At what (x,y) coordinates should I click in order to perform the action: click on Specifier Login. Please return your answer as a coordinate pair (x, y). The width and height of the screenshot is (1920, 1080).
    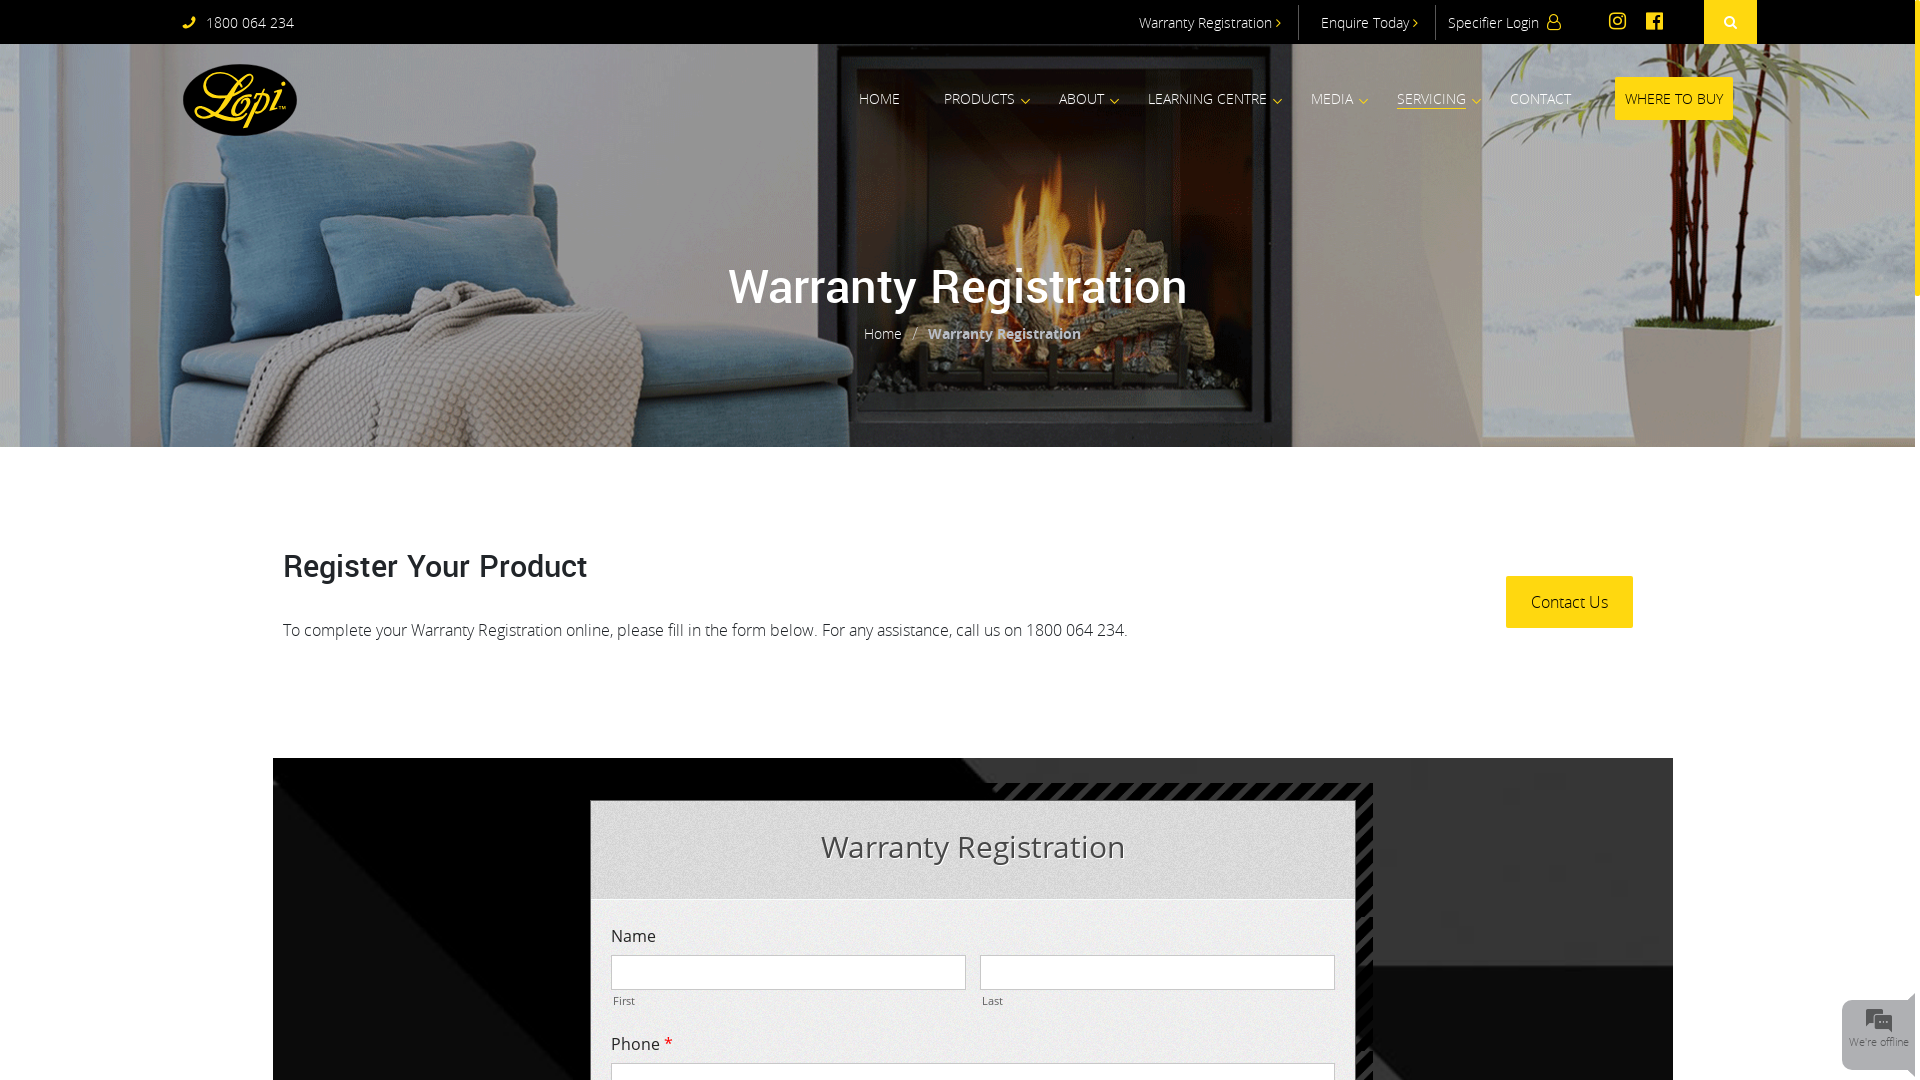
    Looking at the image, I should click on (1504, 22).